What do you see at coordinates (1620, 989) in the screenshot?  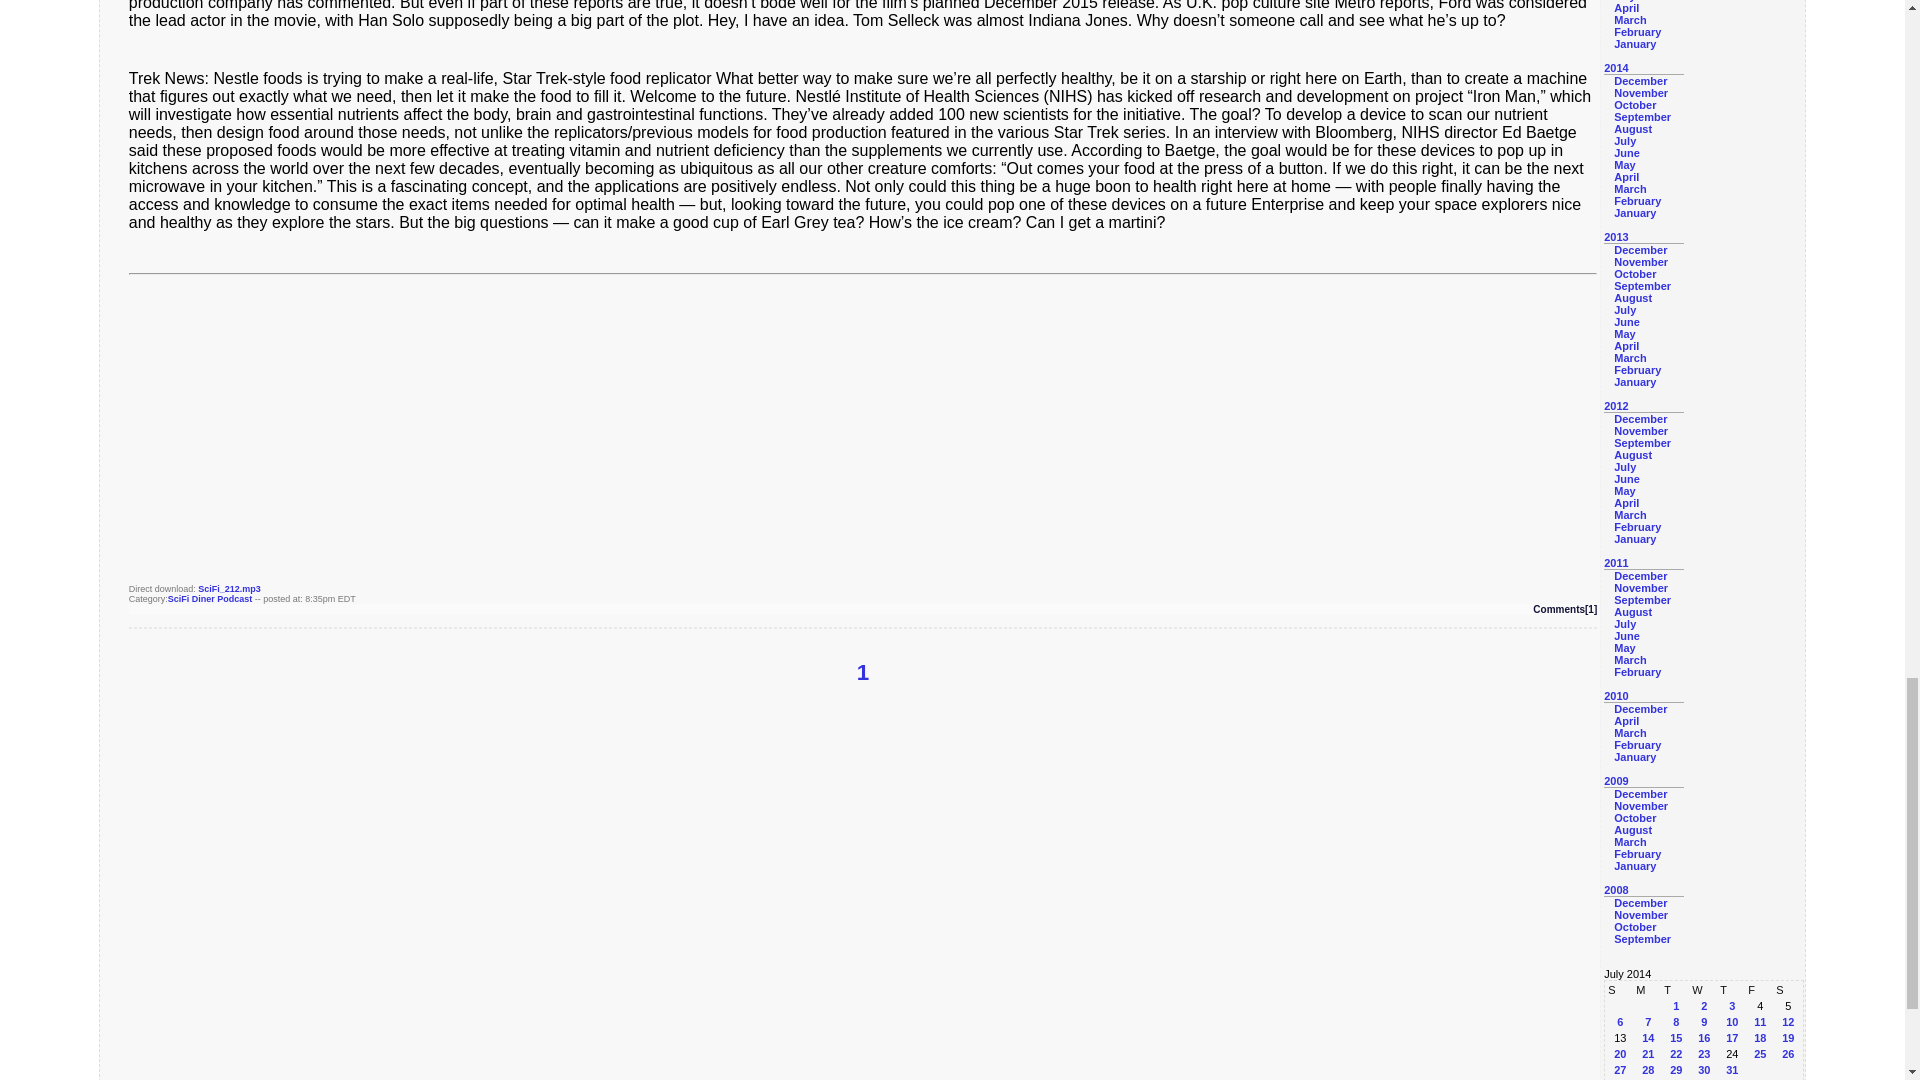 I see `Sunday` at bounding box center [1620, 989].